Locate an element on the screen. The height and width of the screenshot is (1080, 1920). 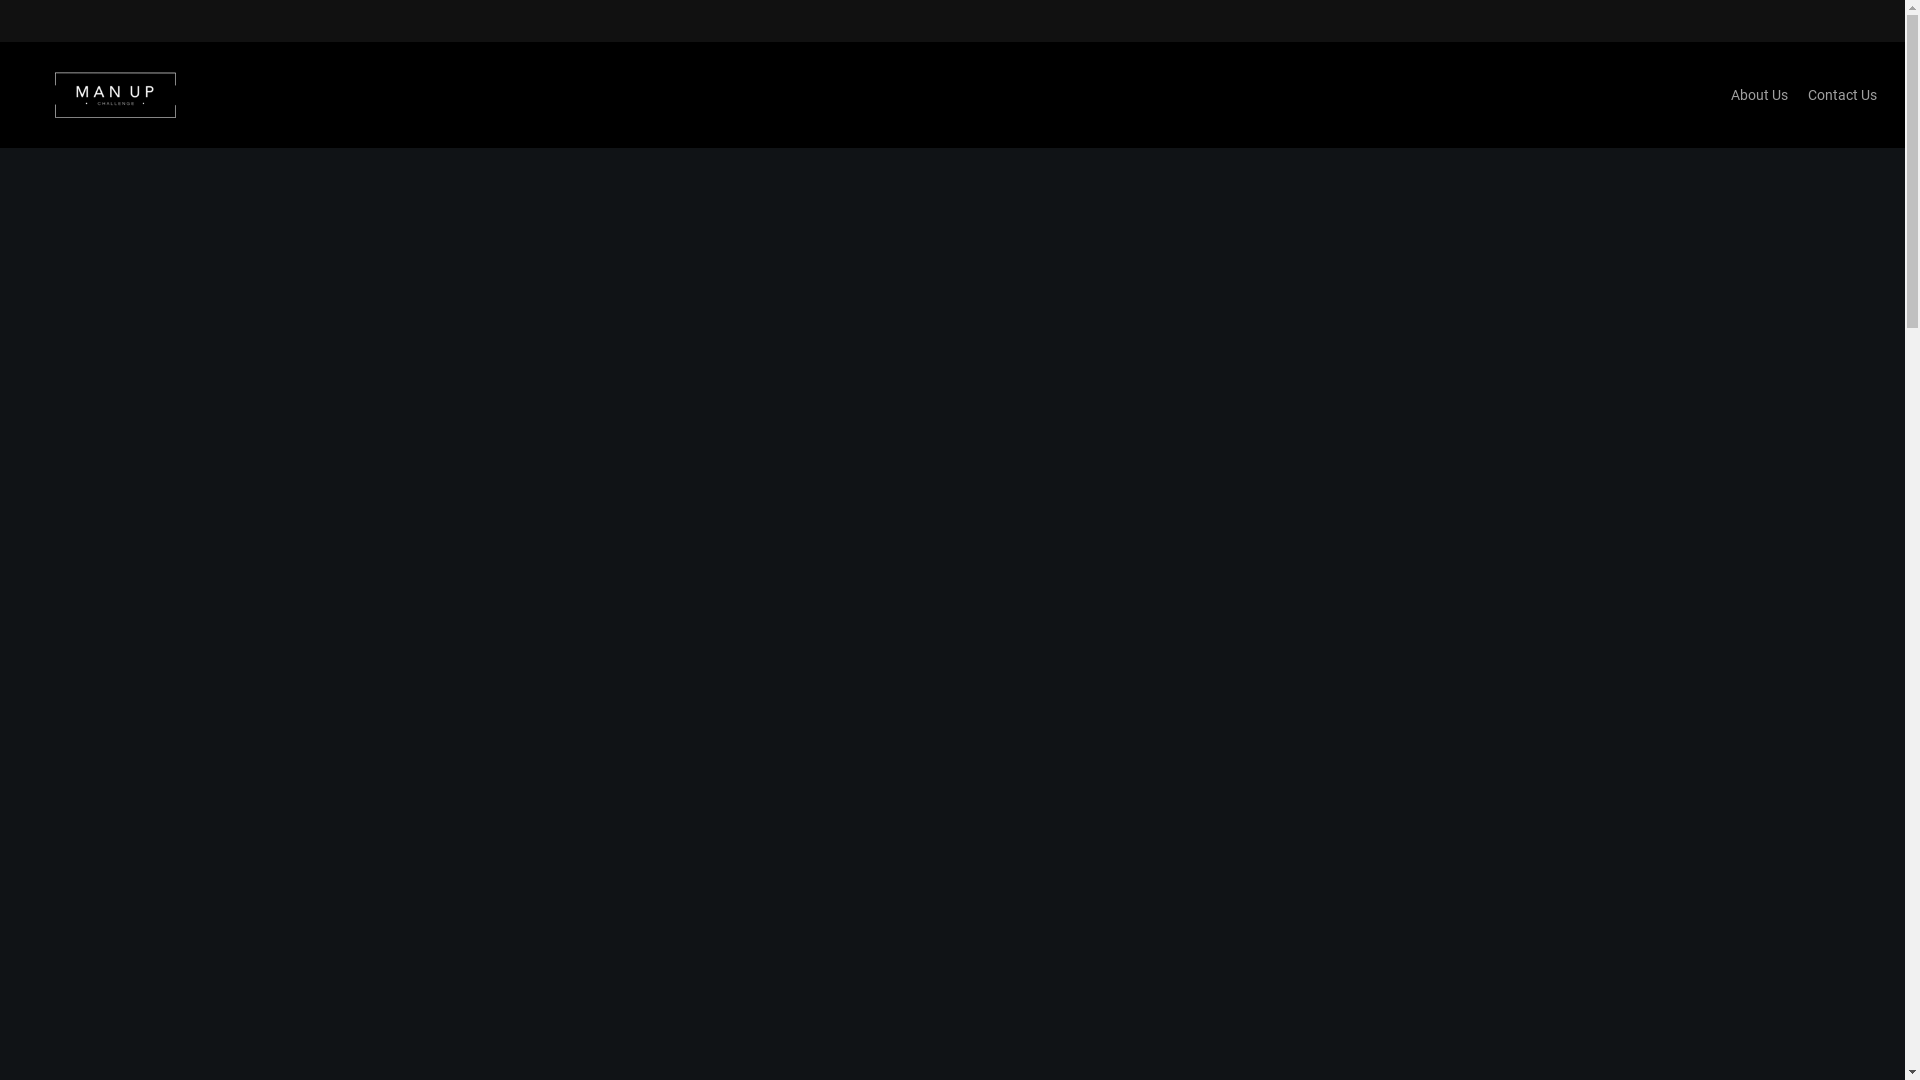
Contact Us is located at coordinates (1842, 95).